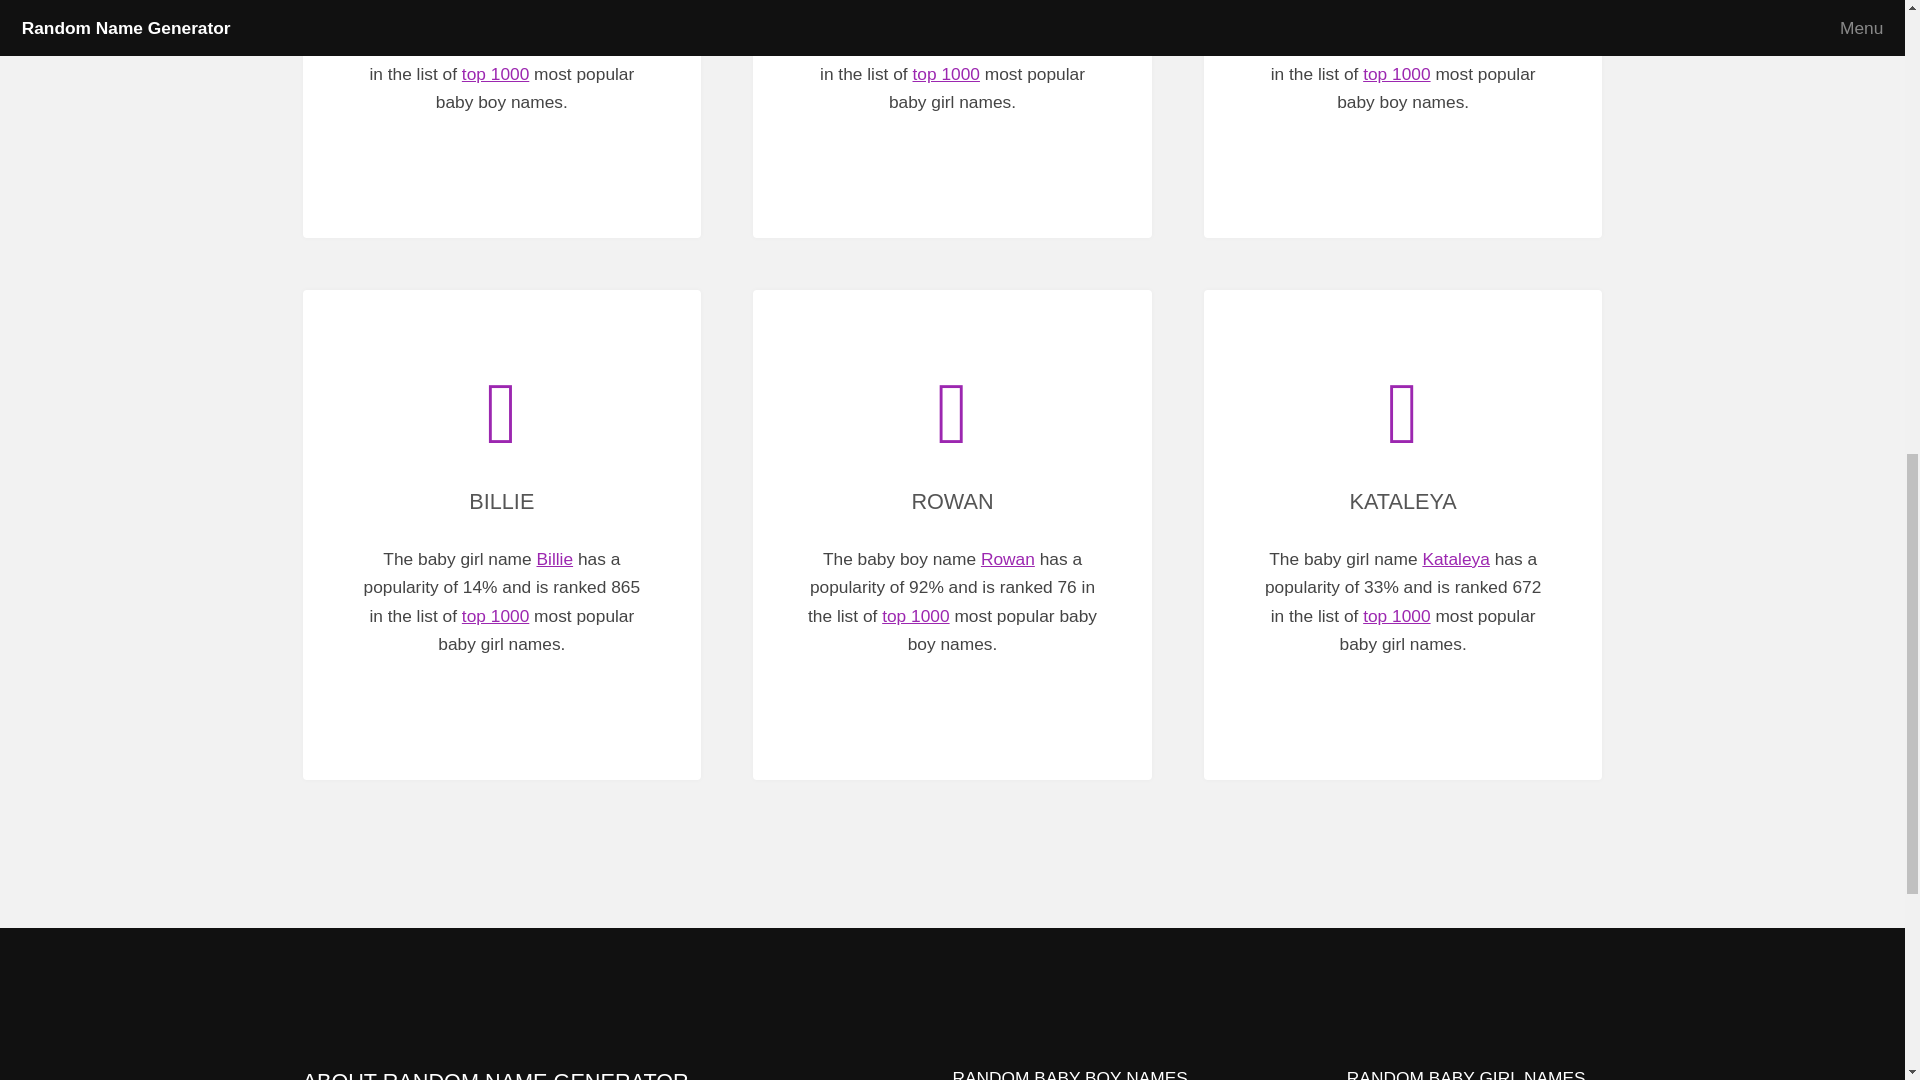 The width and height of the screenshot is (1920, 1080). Describe the element at coordinates (1396, 616) in the screenshot. I see `top 1000` at that location.